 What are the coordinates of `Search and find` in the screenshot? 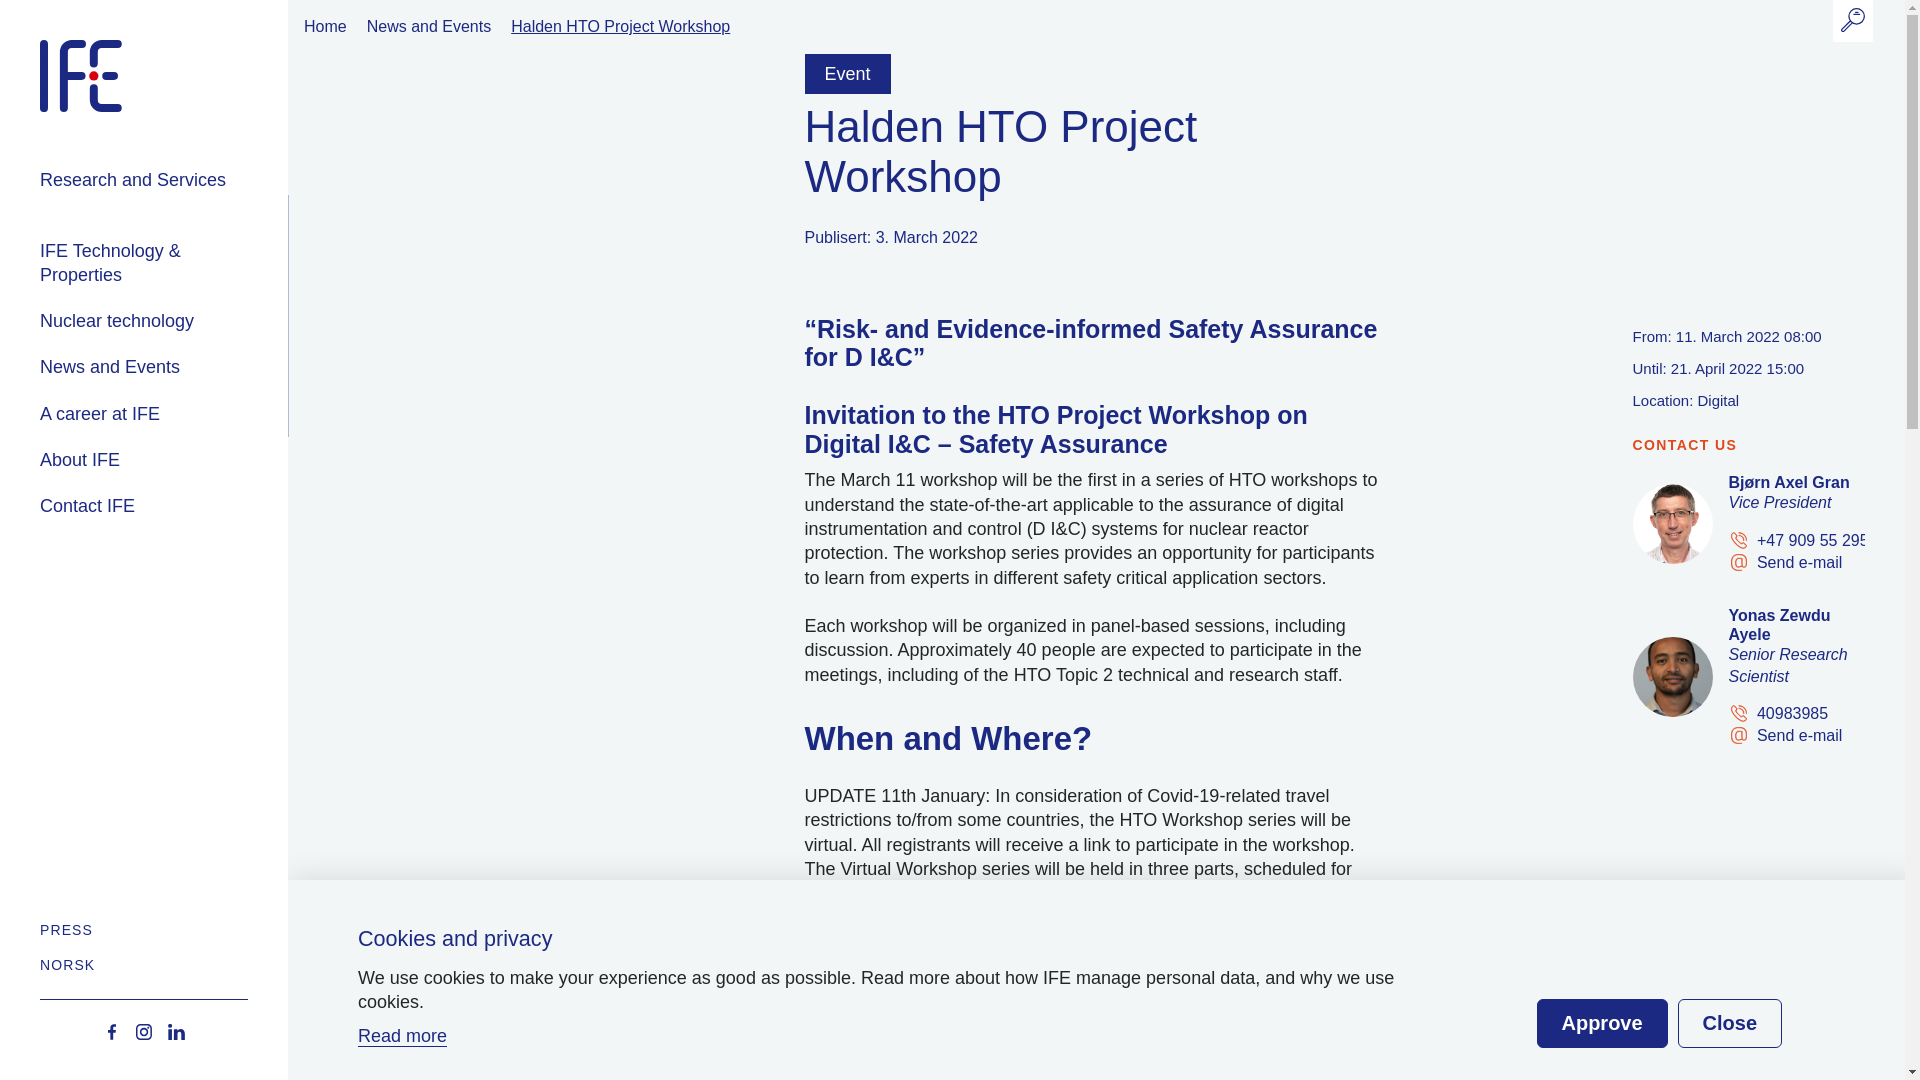 It's located at (206, 216).